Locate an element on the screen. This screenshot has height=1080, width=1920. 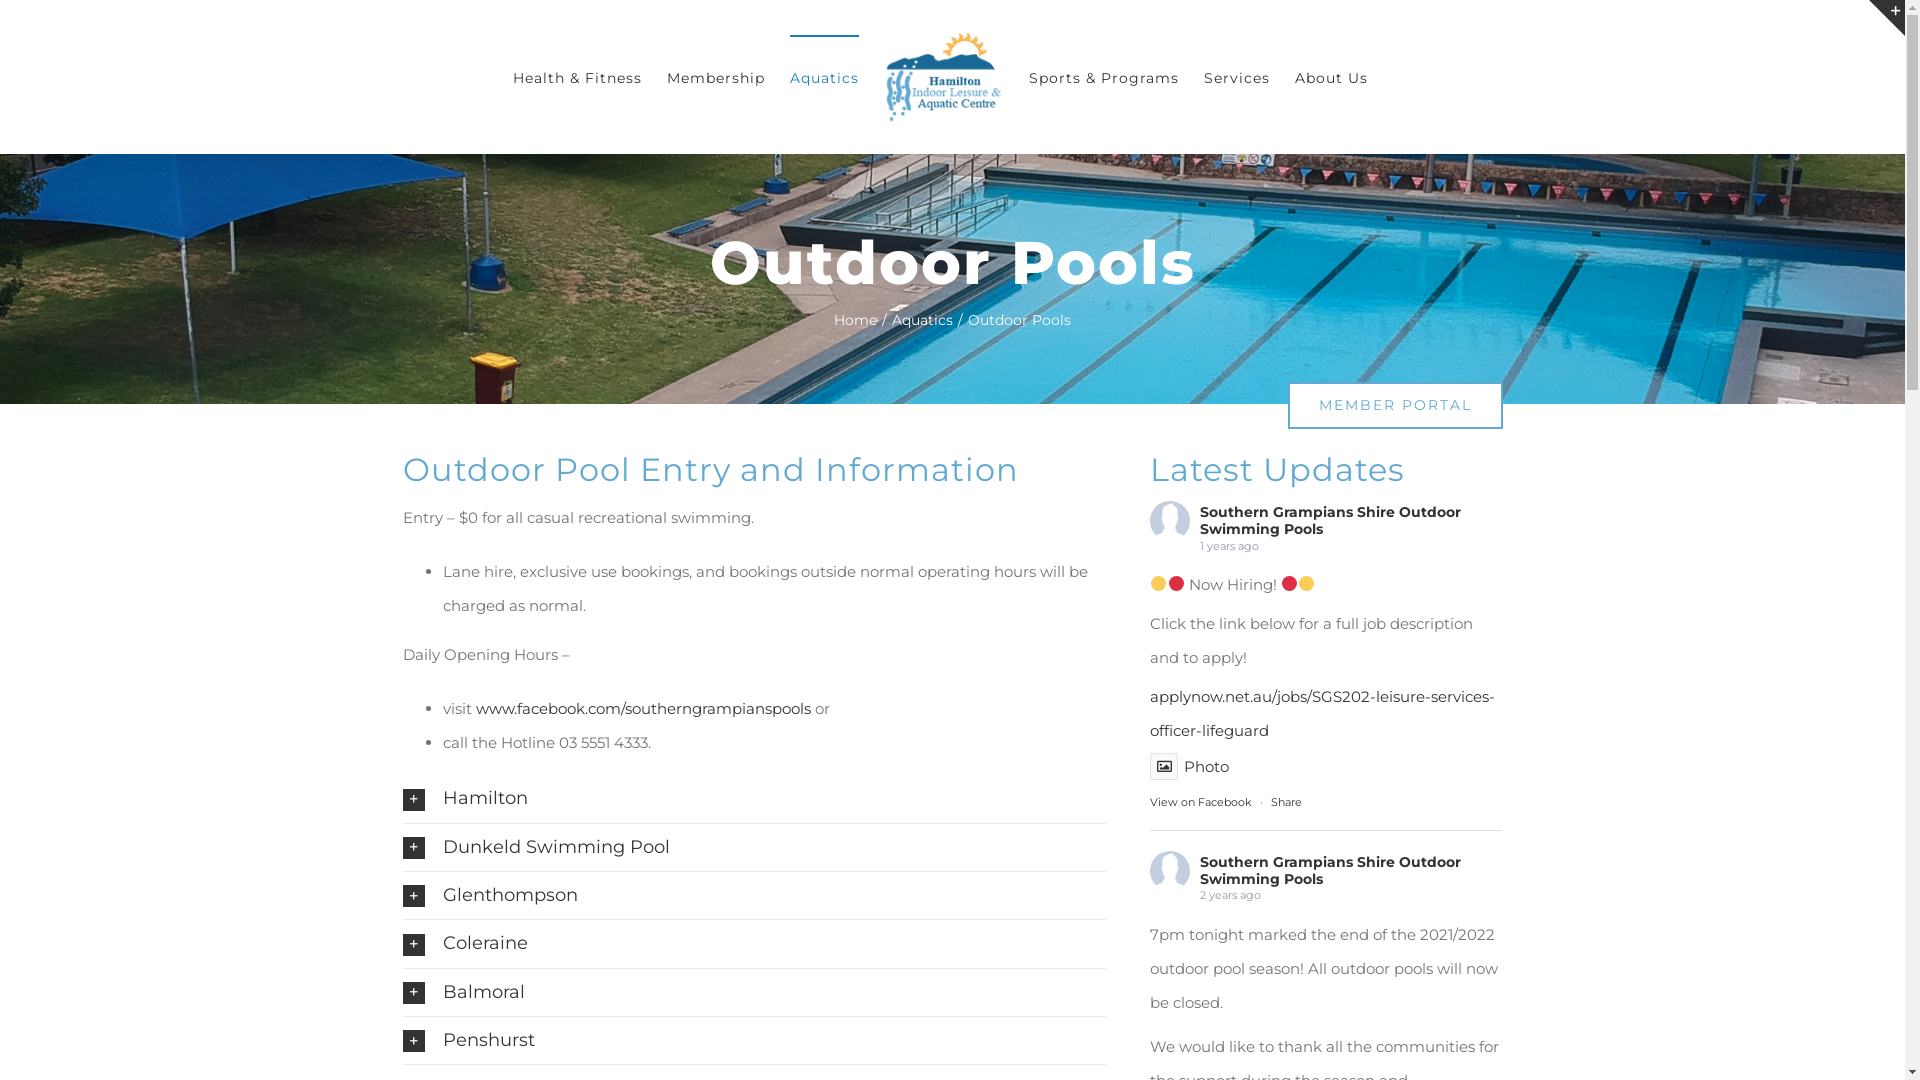
Glenthompson is located at coordinates (754, 896).